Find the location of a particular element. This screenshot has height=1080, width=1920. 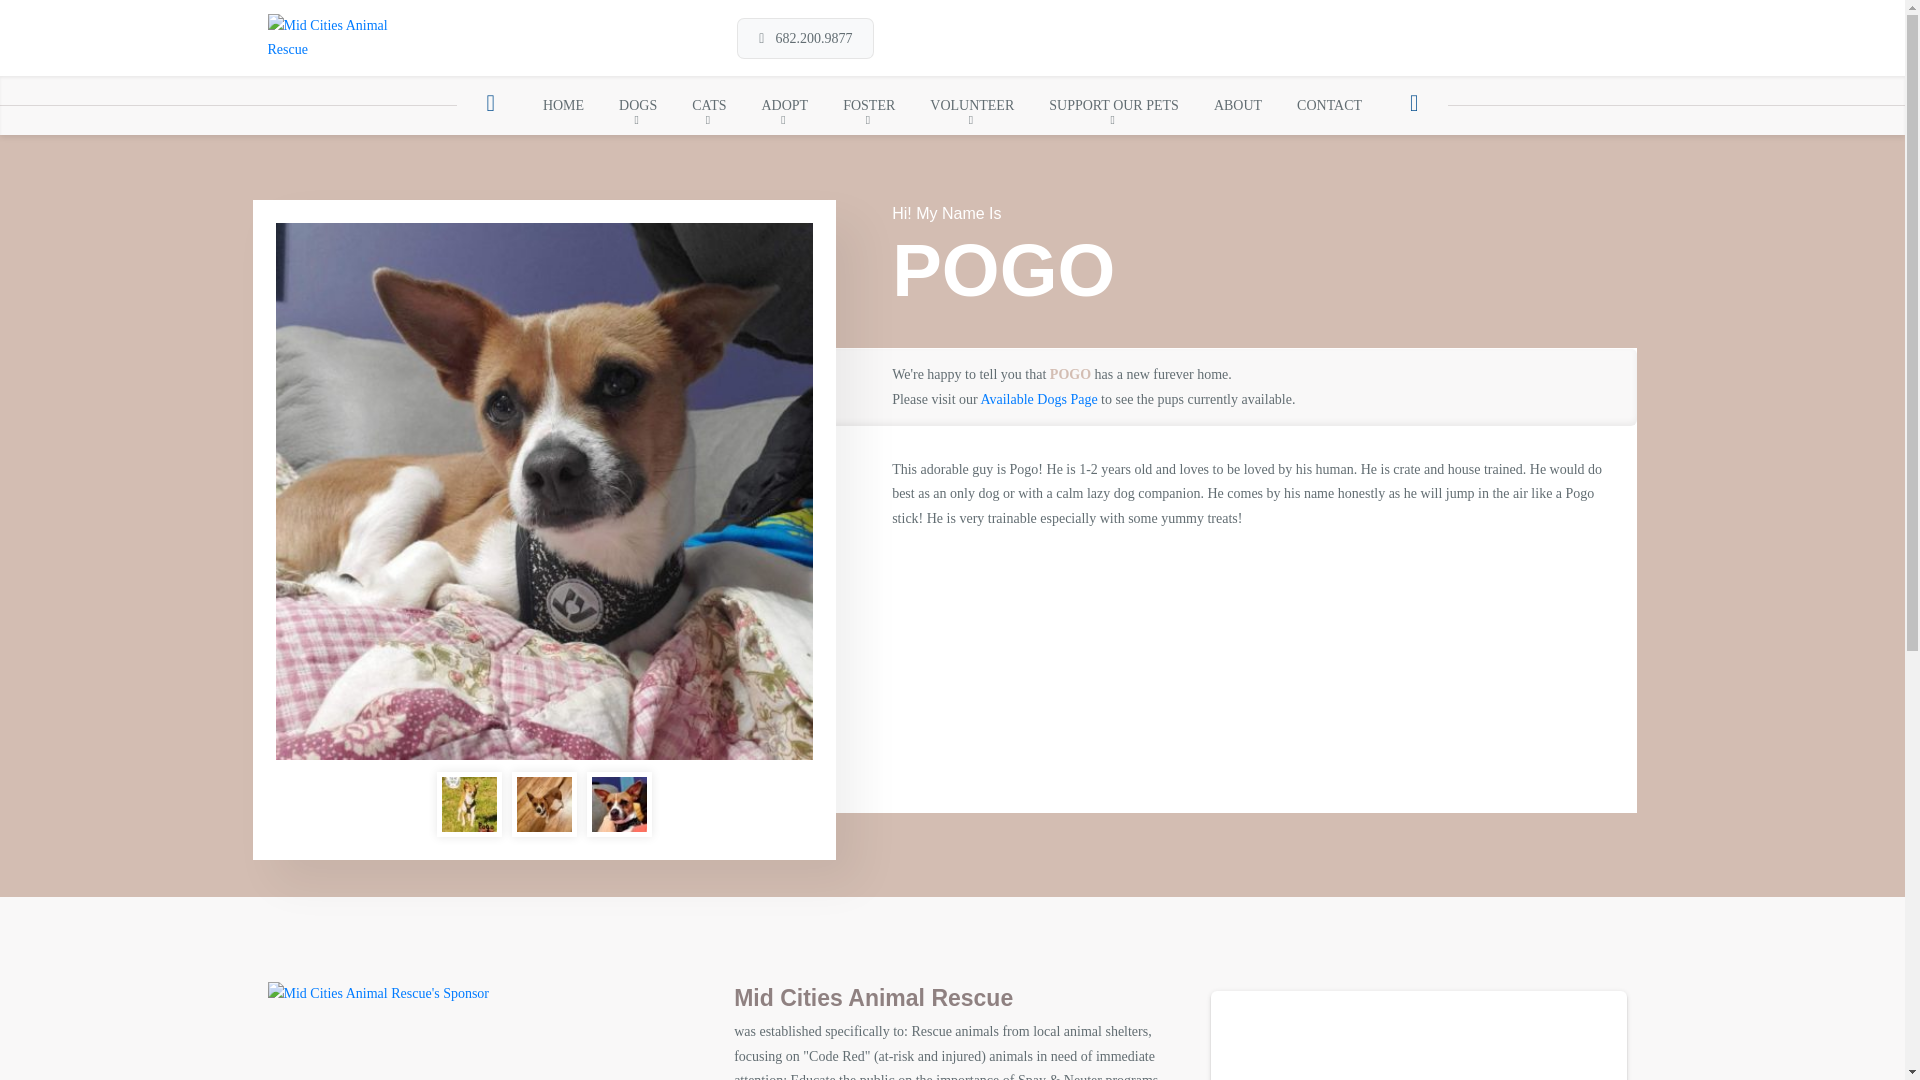

POGO is located at coordinates (544, 804).